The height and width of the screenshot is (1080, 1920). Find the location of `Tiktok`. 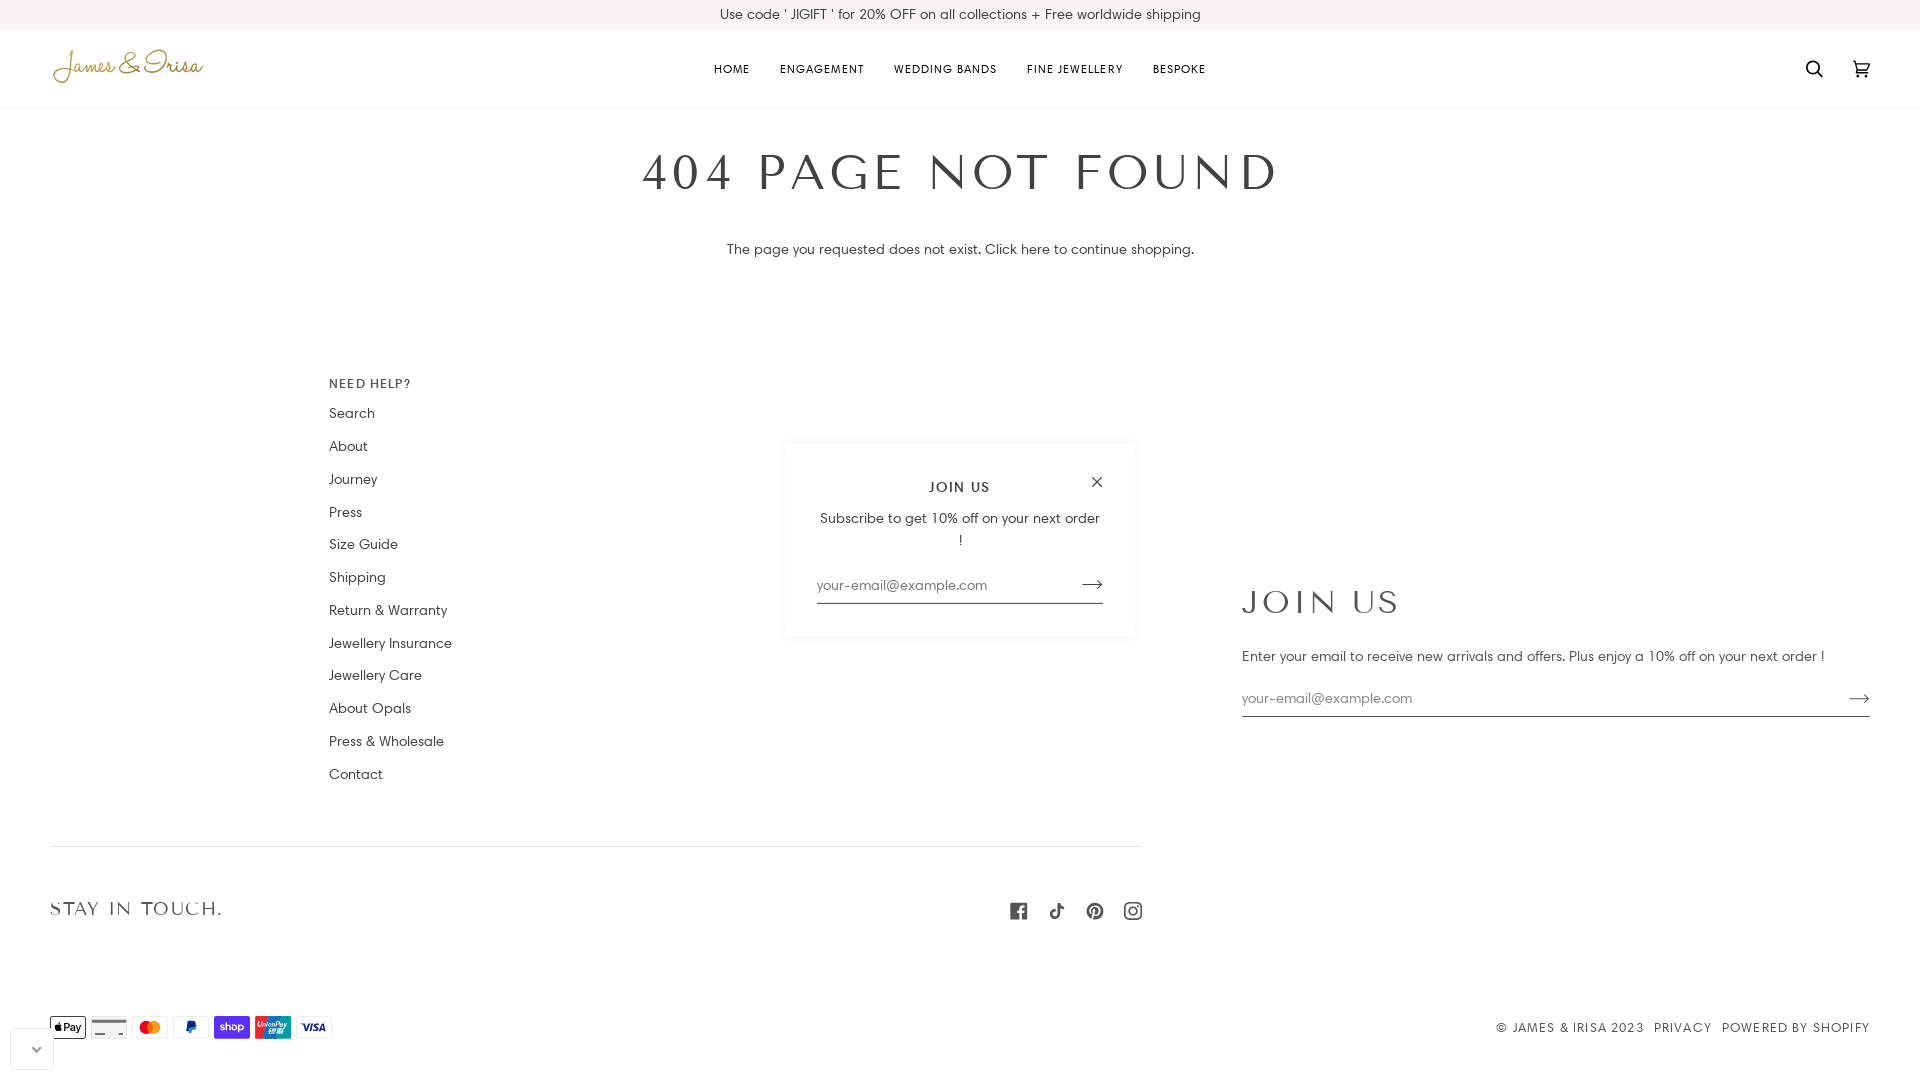

Tiktok is located at coordinates (1057, 911).